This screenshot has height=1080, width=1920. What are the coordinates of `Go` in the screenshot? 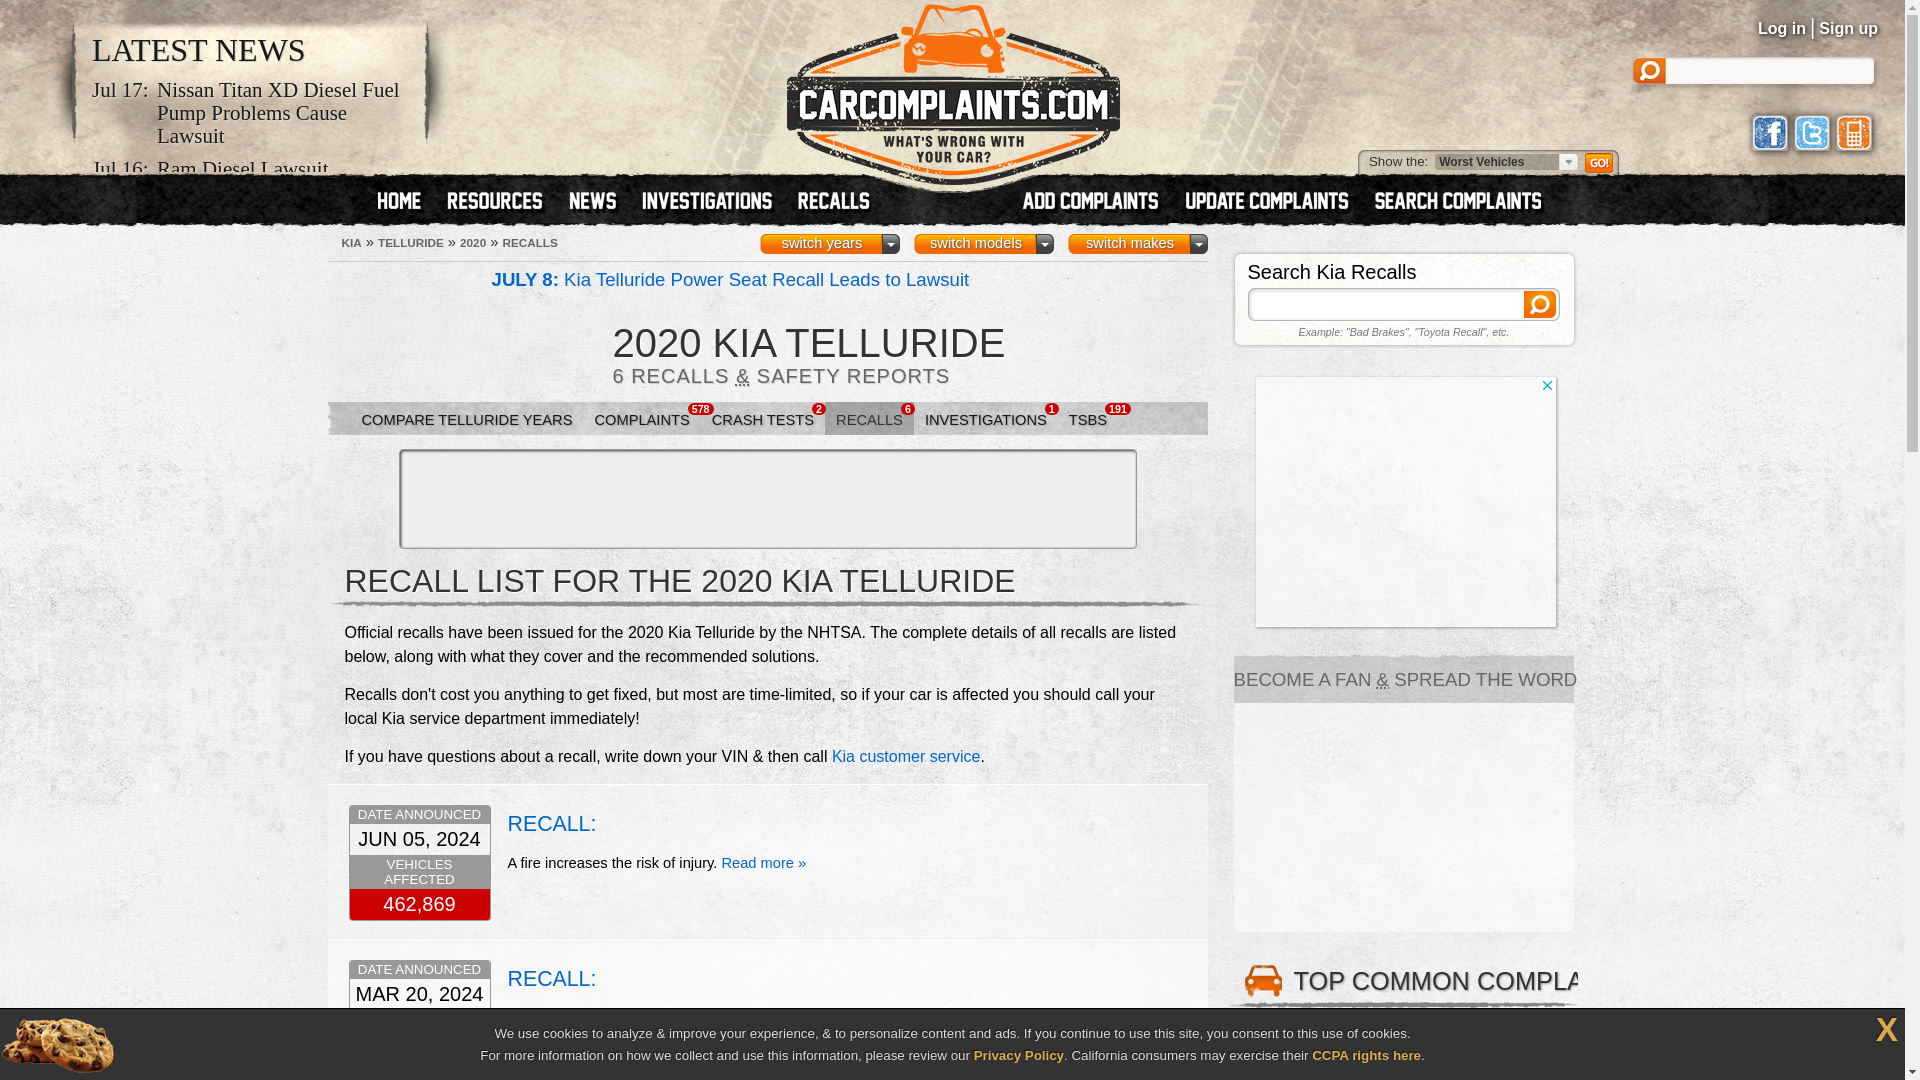 It's located at (1600, 162).